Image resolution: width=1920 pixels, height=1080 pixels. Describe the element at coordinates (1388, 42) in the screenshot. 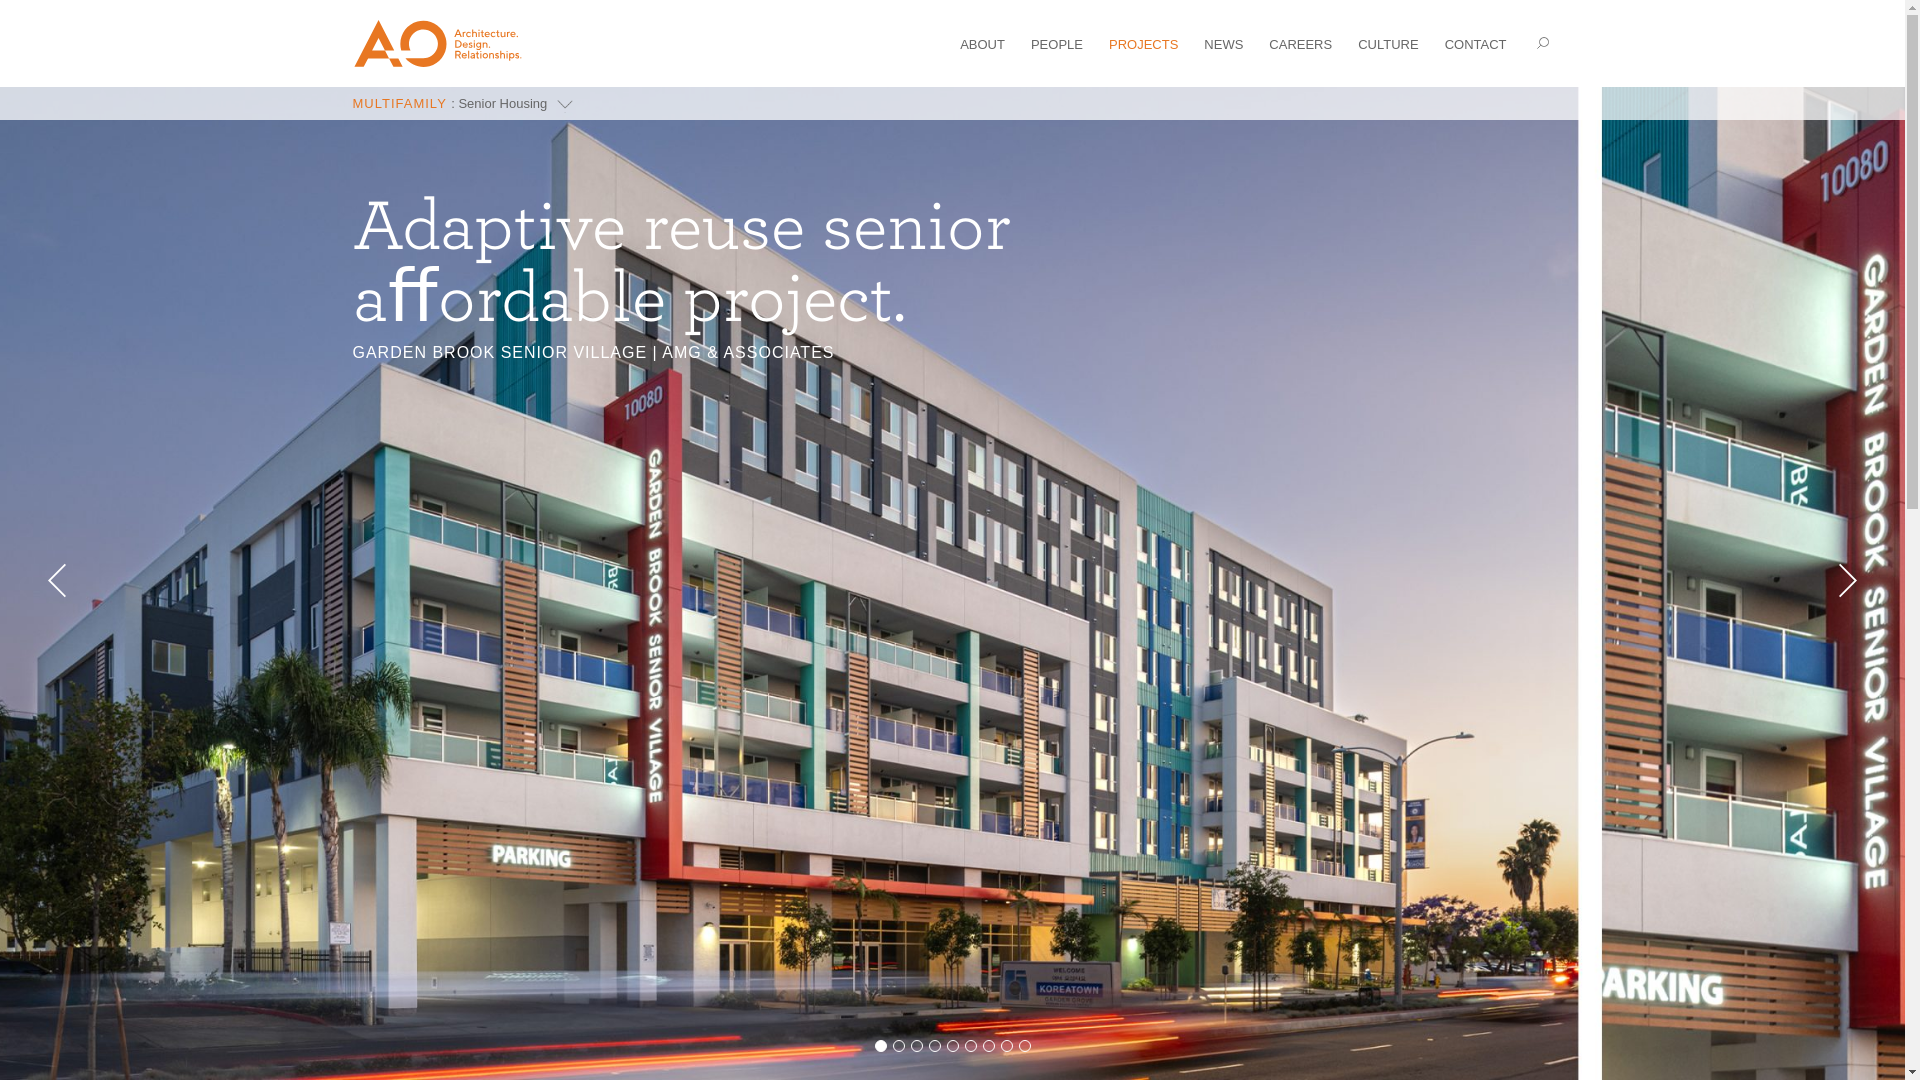

I see `CULTURE` at that location.